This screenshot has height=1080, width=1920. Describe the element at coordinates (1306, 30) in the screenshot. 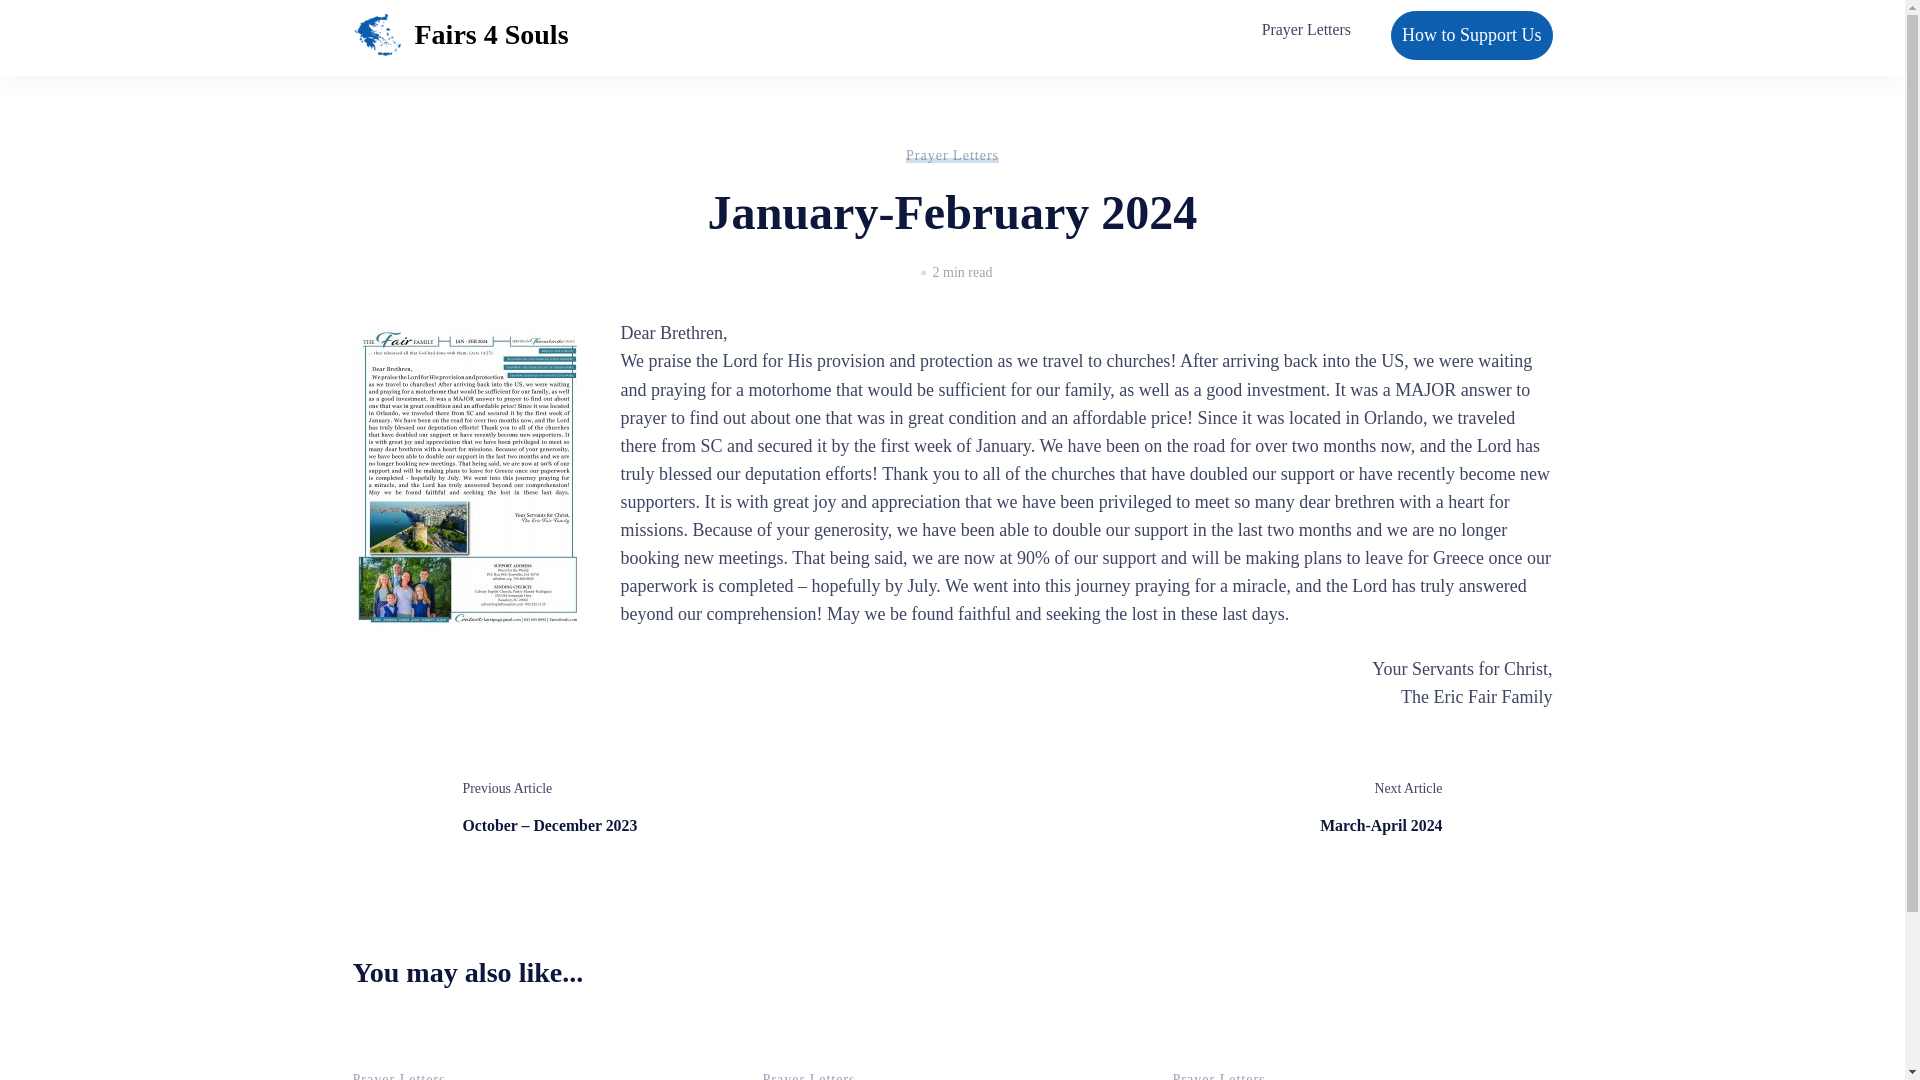

I see `Prayer Letters` at that location.